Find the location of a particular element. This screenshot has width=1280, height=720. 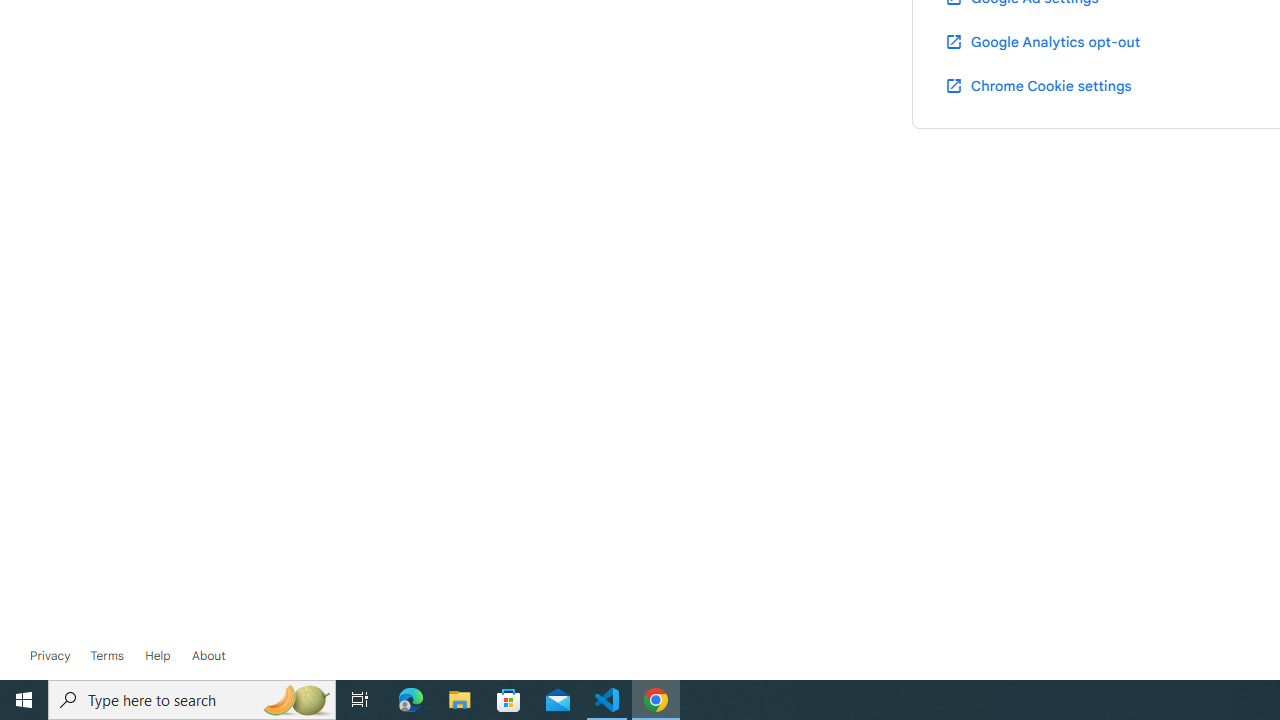

Privacy is located at coordinates (50, 656).